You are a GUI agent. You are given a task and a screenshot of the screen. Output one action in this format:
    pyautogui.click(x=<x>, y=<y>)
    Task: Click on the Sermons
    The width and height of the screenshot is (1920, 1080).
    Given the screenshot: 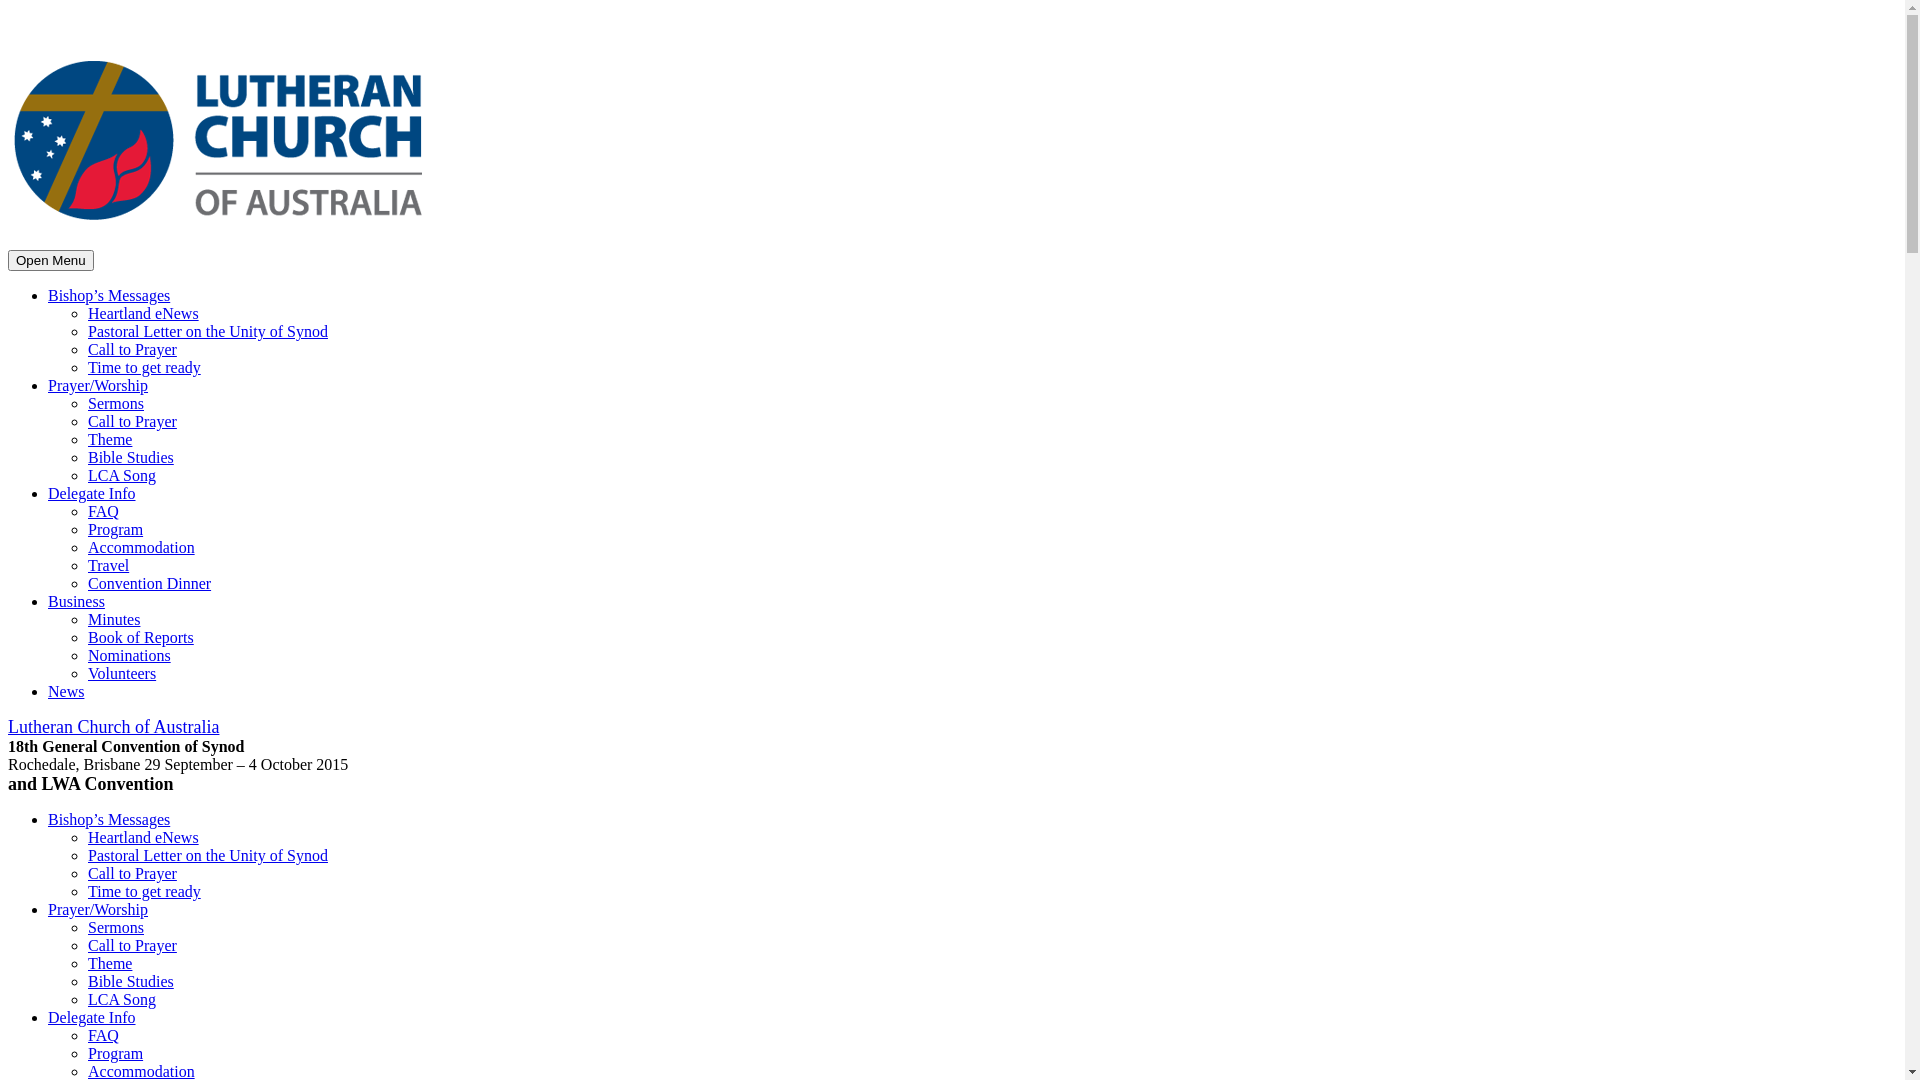 What is the action you would take?
    pyautogui.click(x=116, y=404)
    